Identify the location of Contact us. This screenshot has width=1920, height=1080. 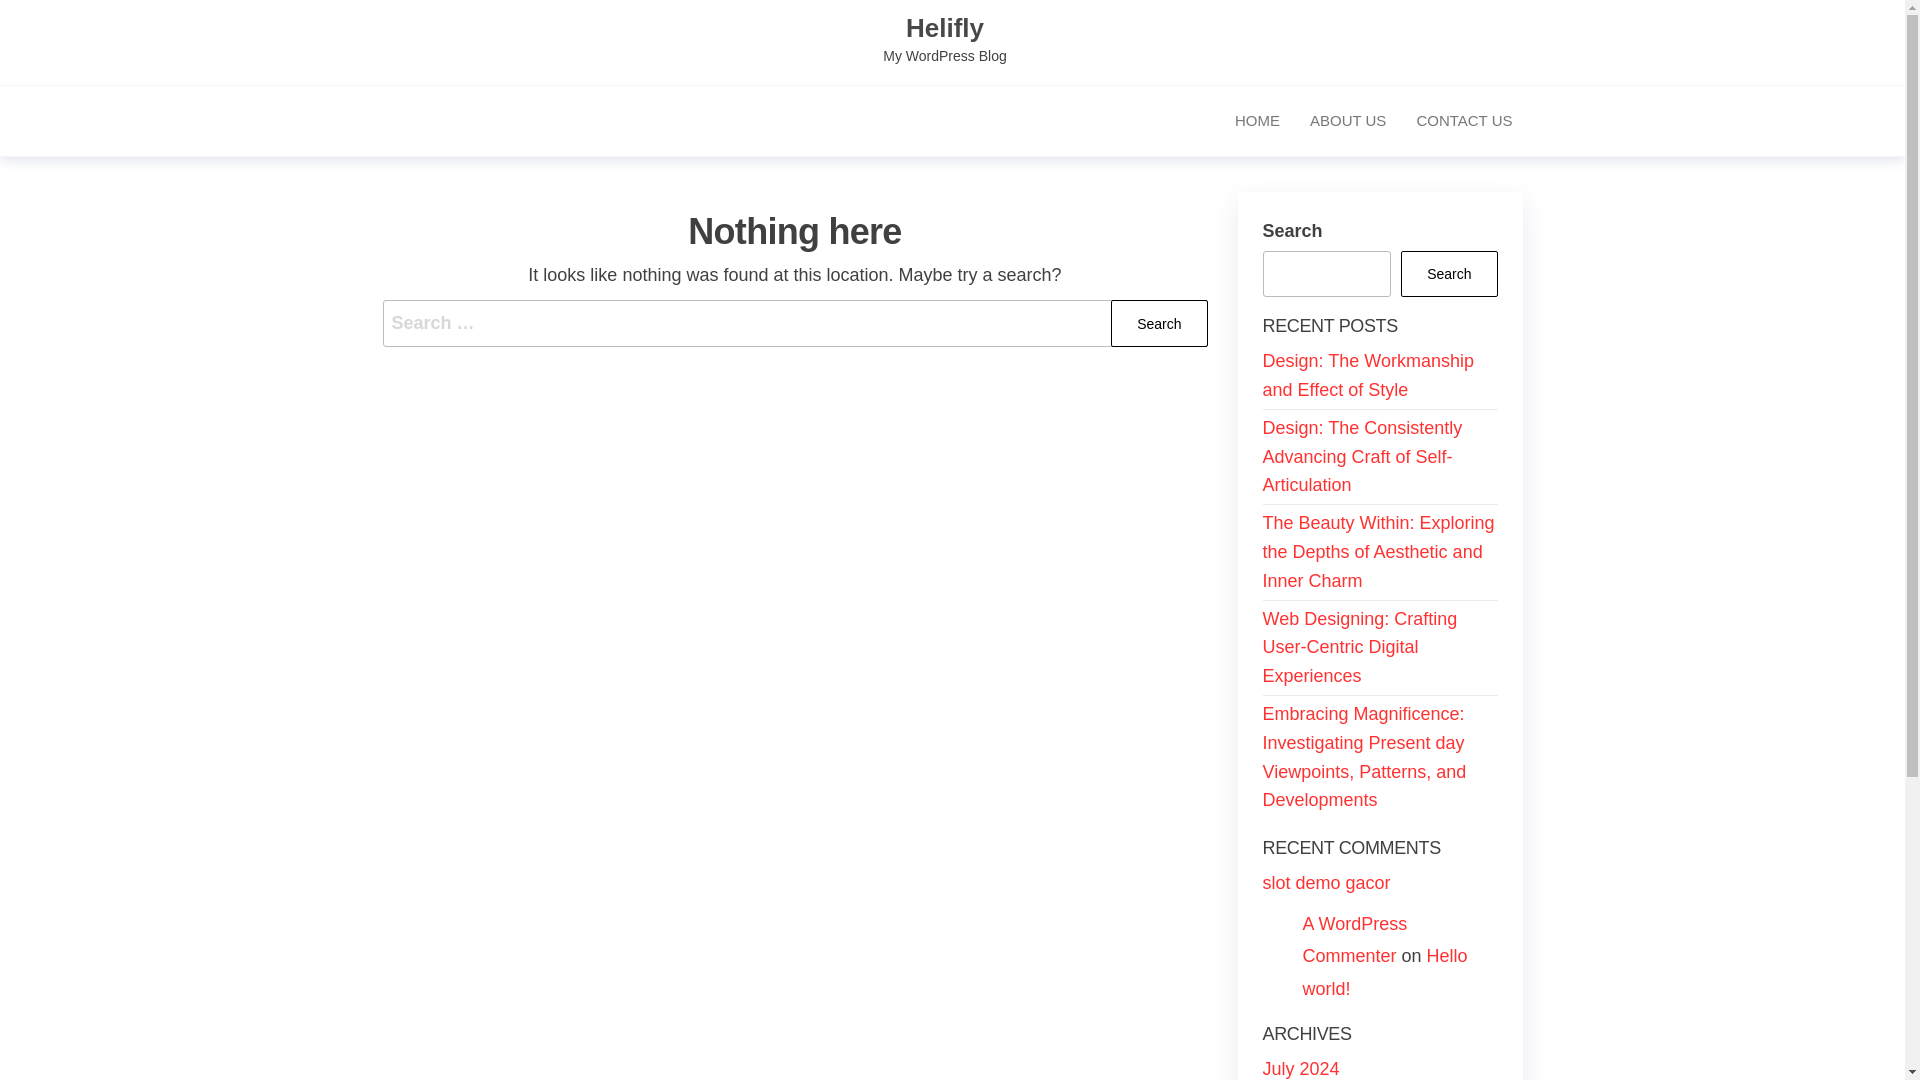
(1464, 120).